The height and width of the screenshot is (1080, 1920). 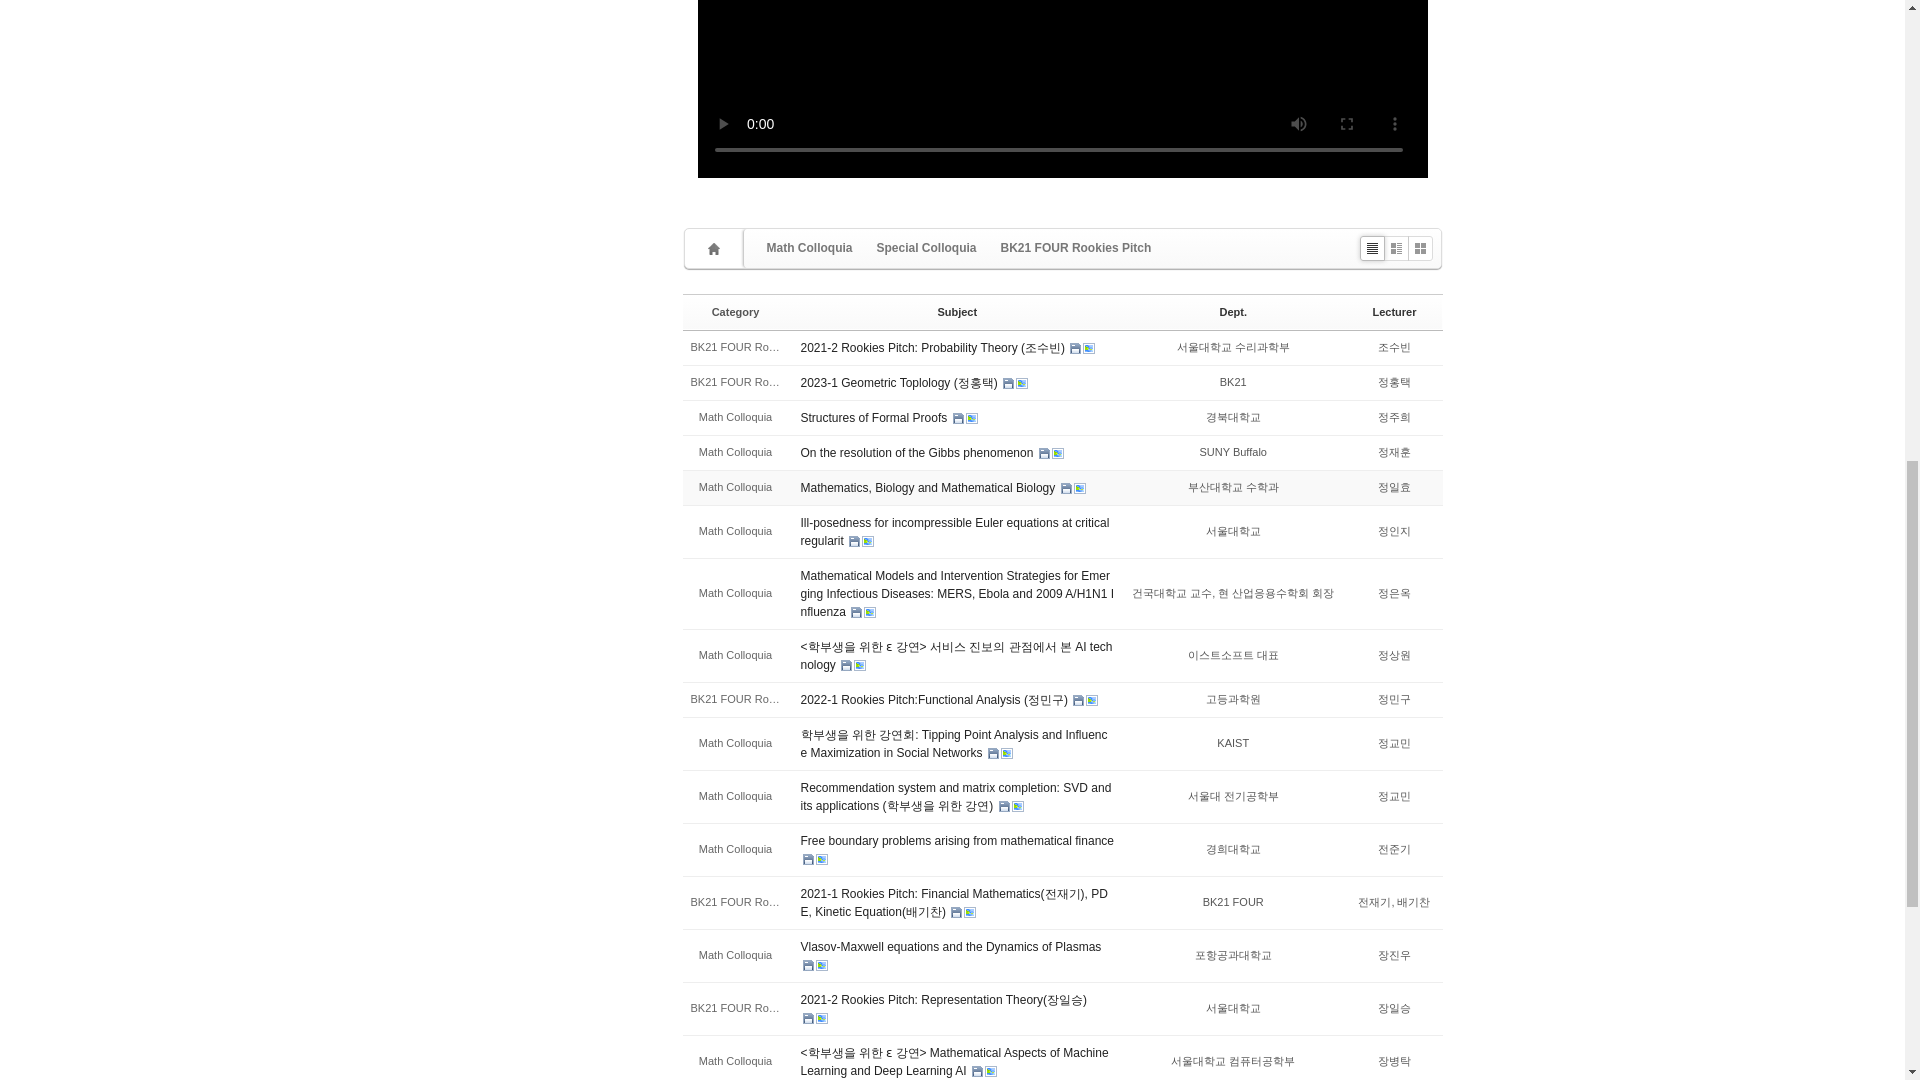 I want to click on file, so click(x=1066, y=488).